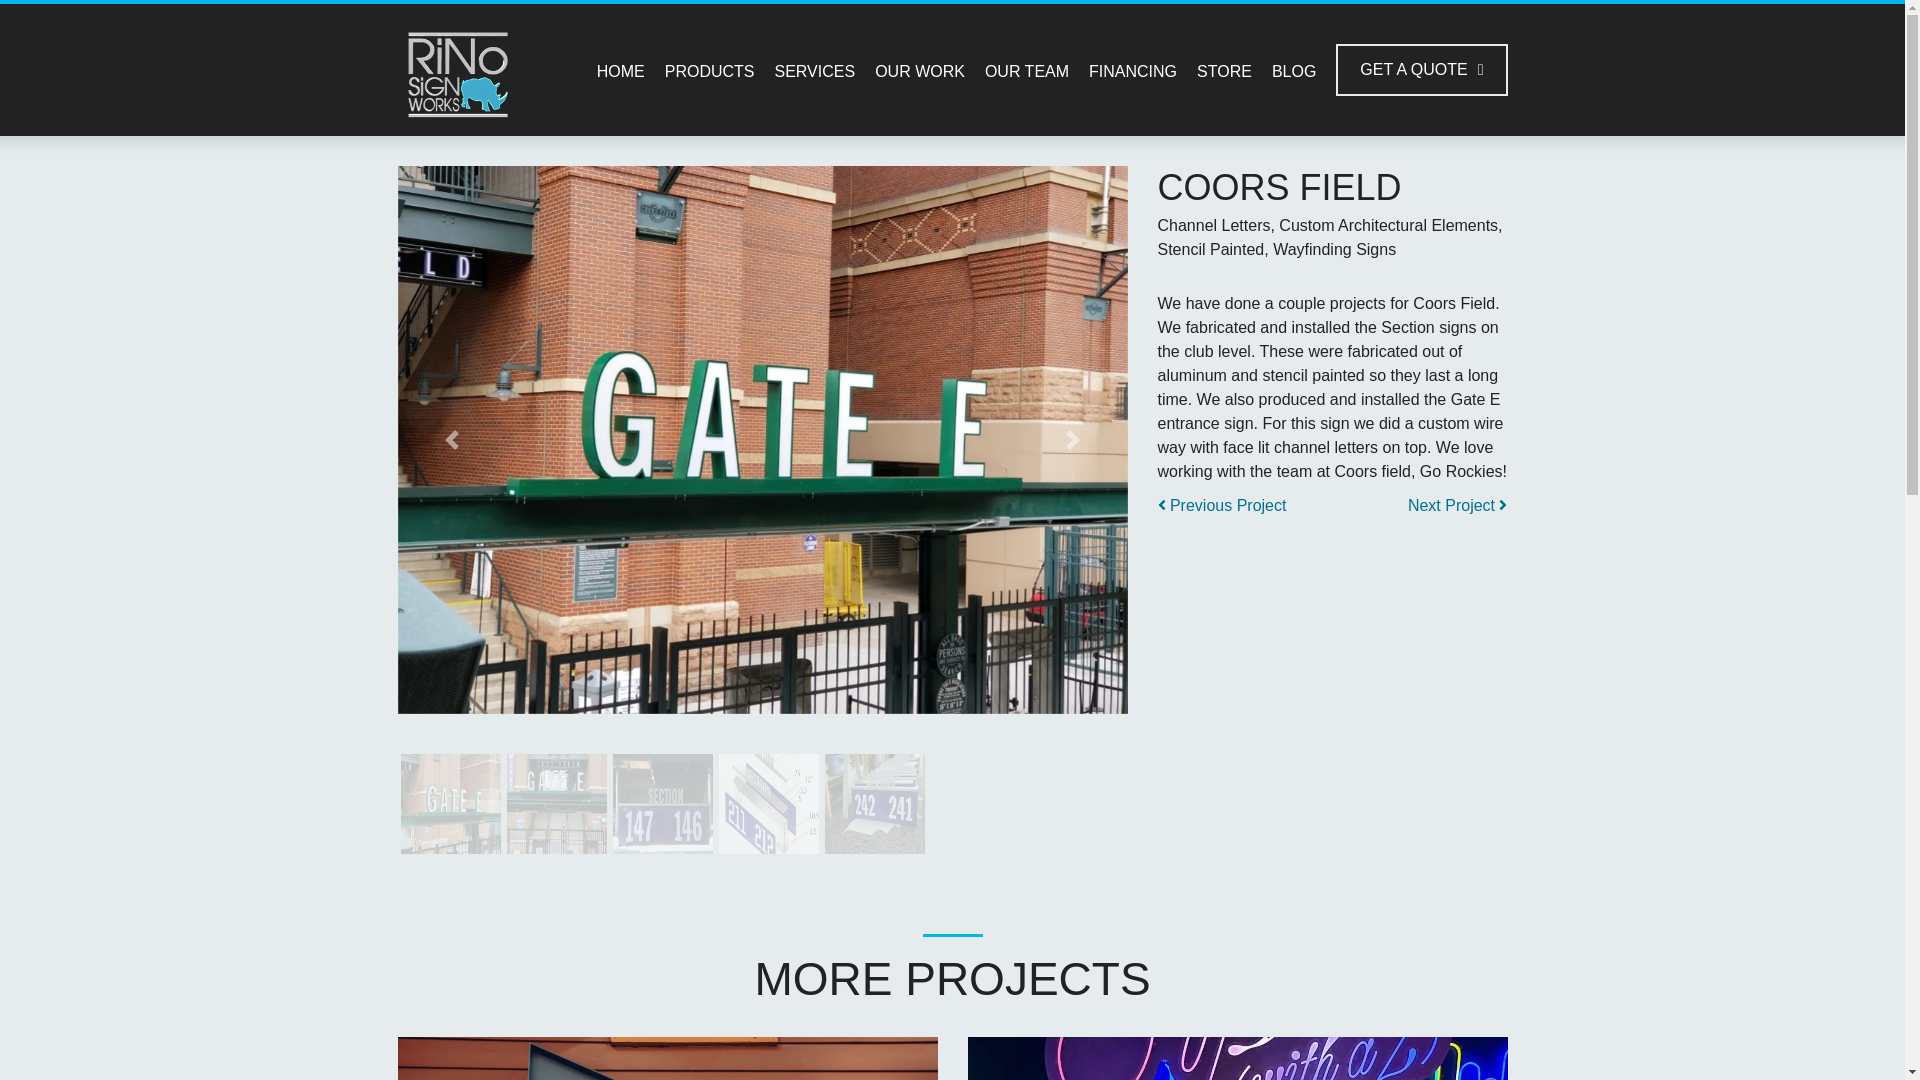 Image resolution: width=1920 pixels, height=1080 pixels. Describe the element at coordinates (1422, 70) in the screenshot. I see `GET A QUOTE` at that location.